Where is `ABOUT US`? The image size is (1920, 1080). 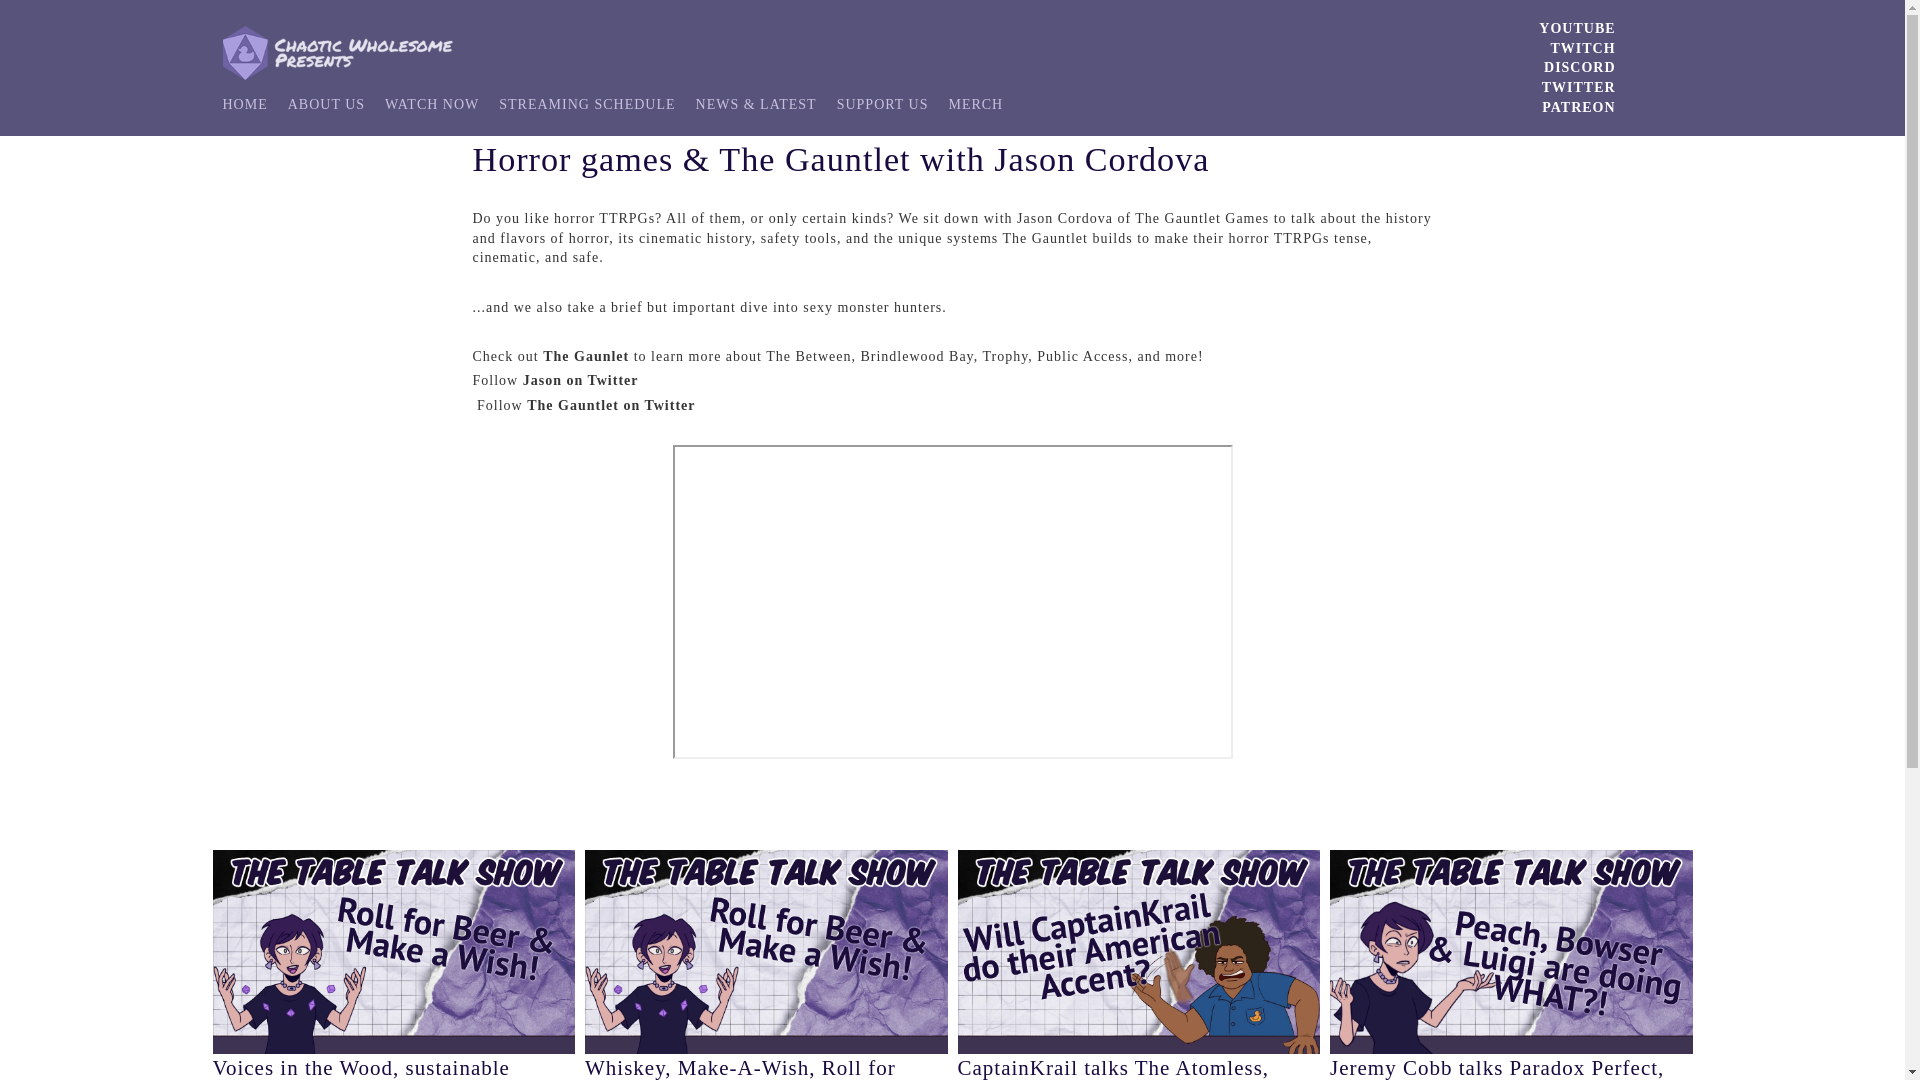
ABOUT US is located at coordinates (326, 105).